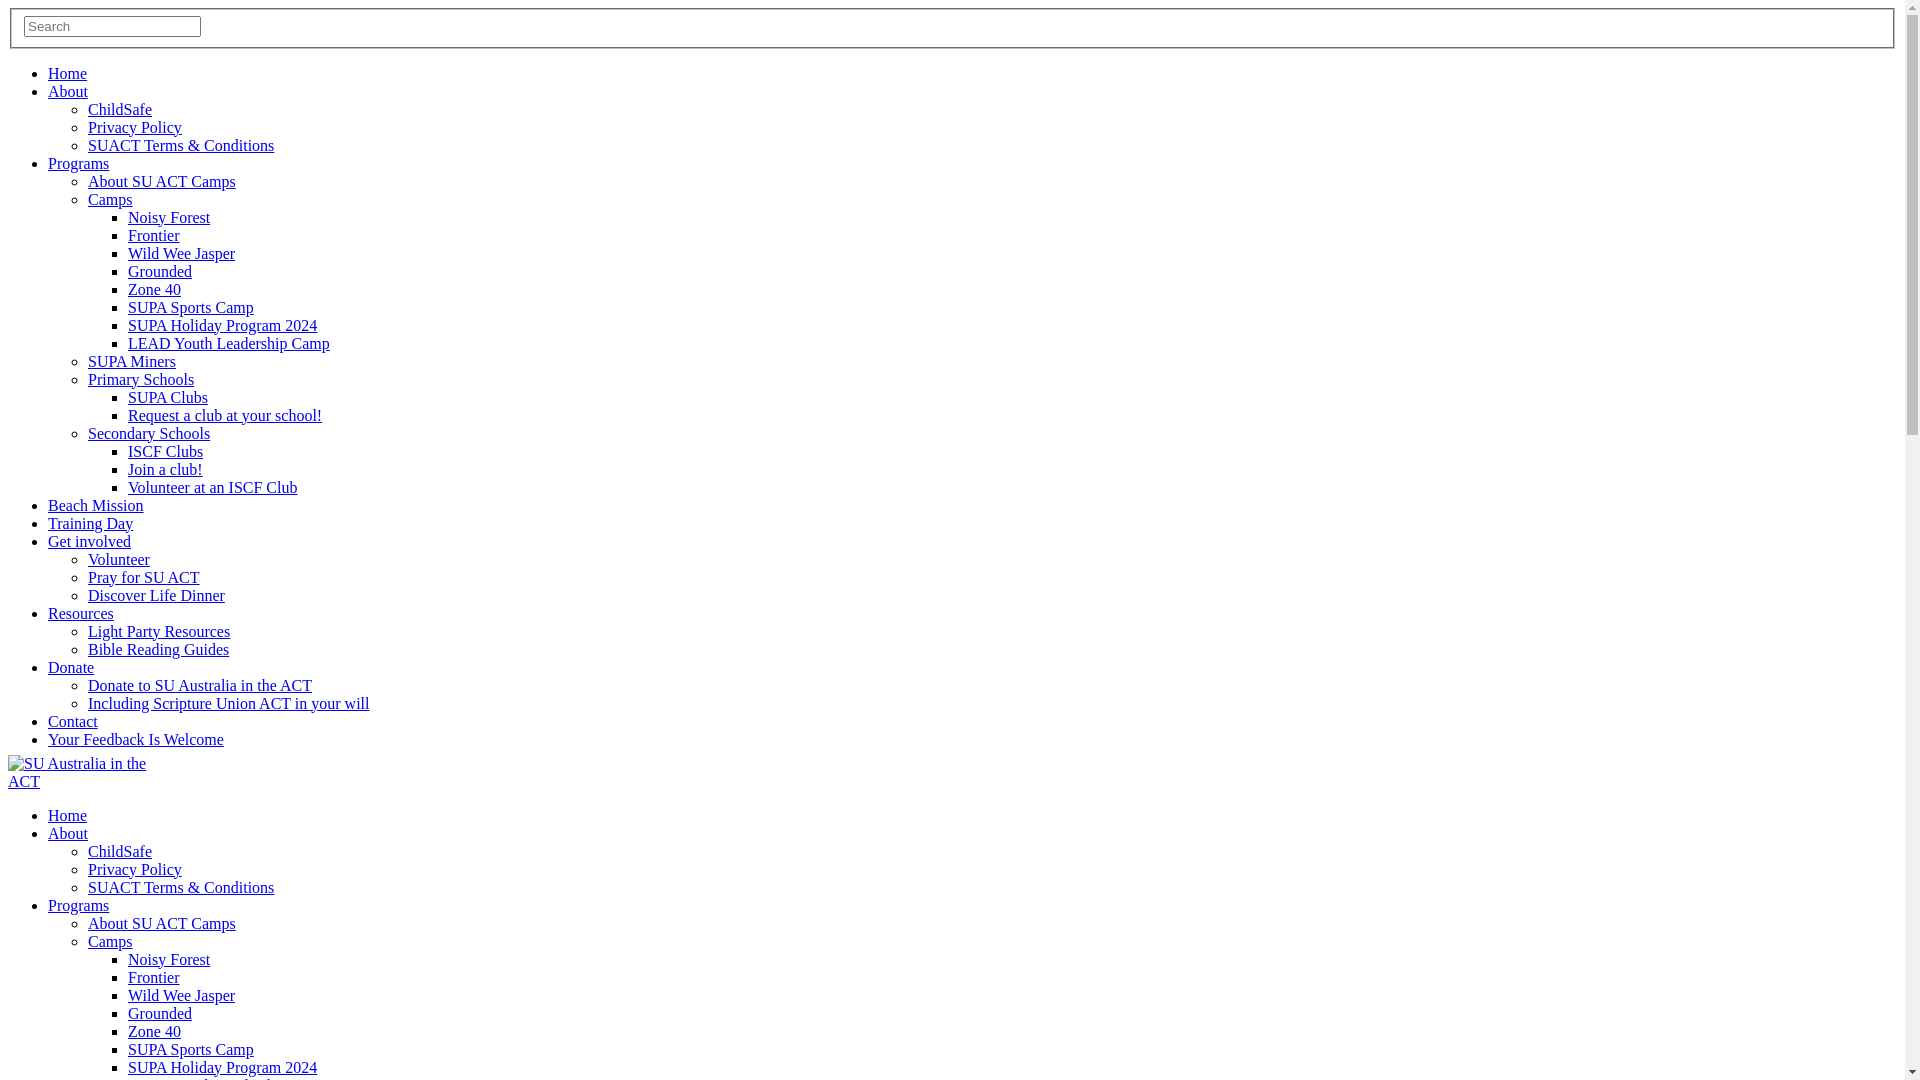  Describe the element at coordinates (169, 218) in the screenshot. I see `Noisy Forest` at that location.